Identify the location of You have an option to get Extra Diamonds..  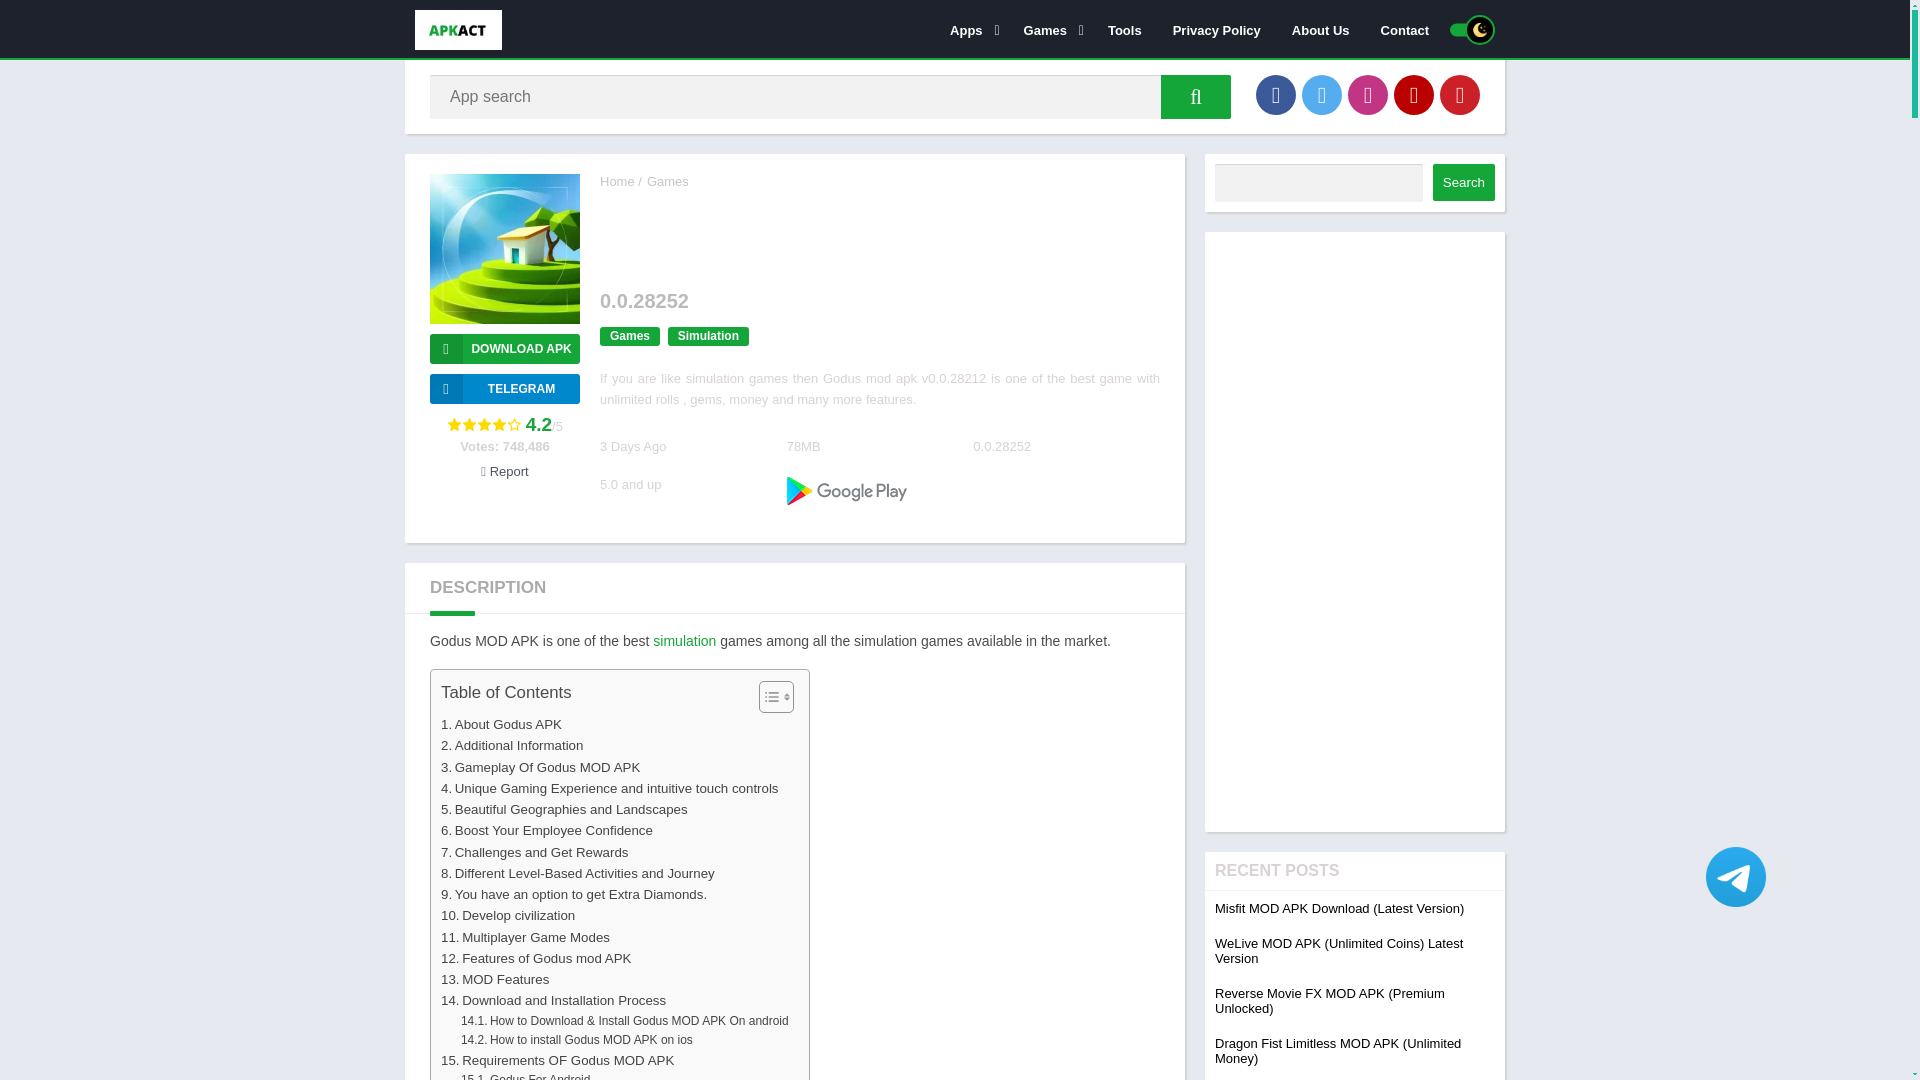
(574, 894).